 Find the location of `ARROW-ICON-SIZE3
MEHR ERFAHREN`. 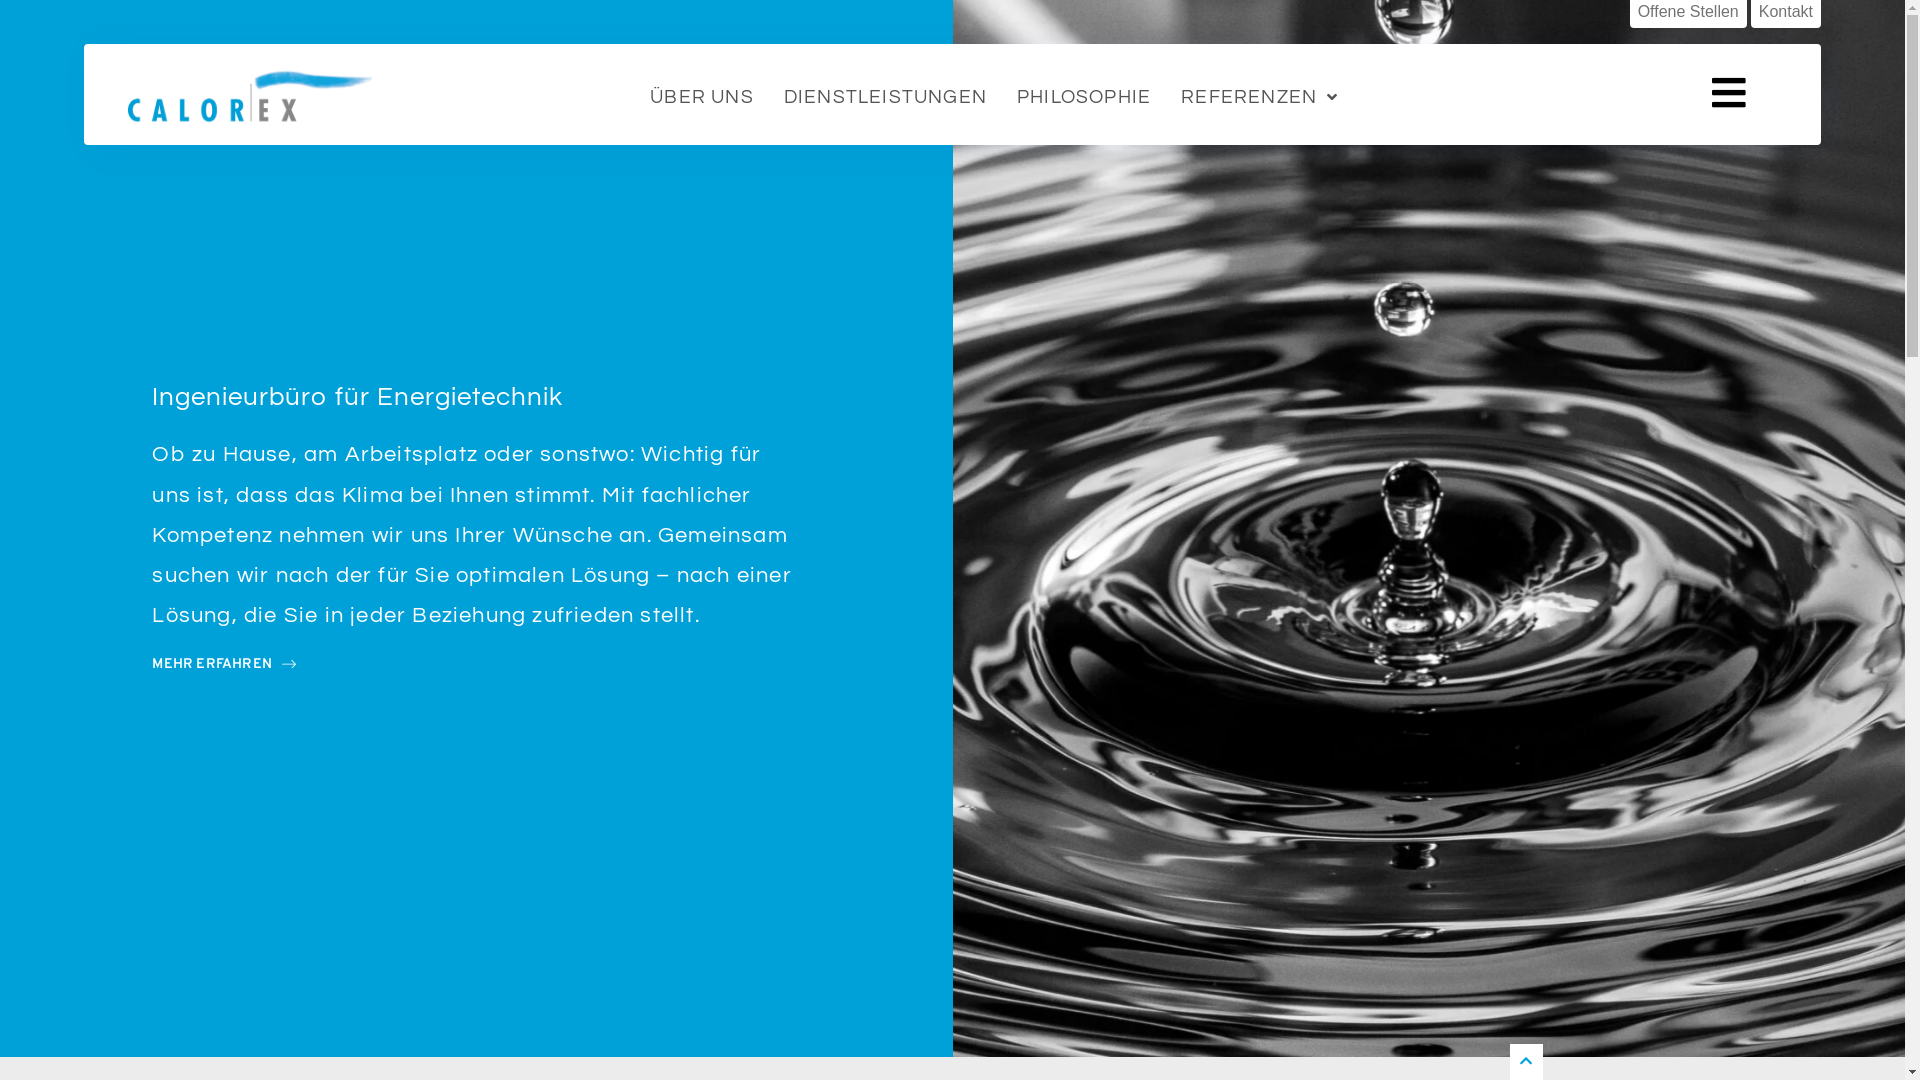

ARROW-ICON-SIZE3
MEHR ERFAHREN is located at coordinates (224, 665).